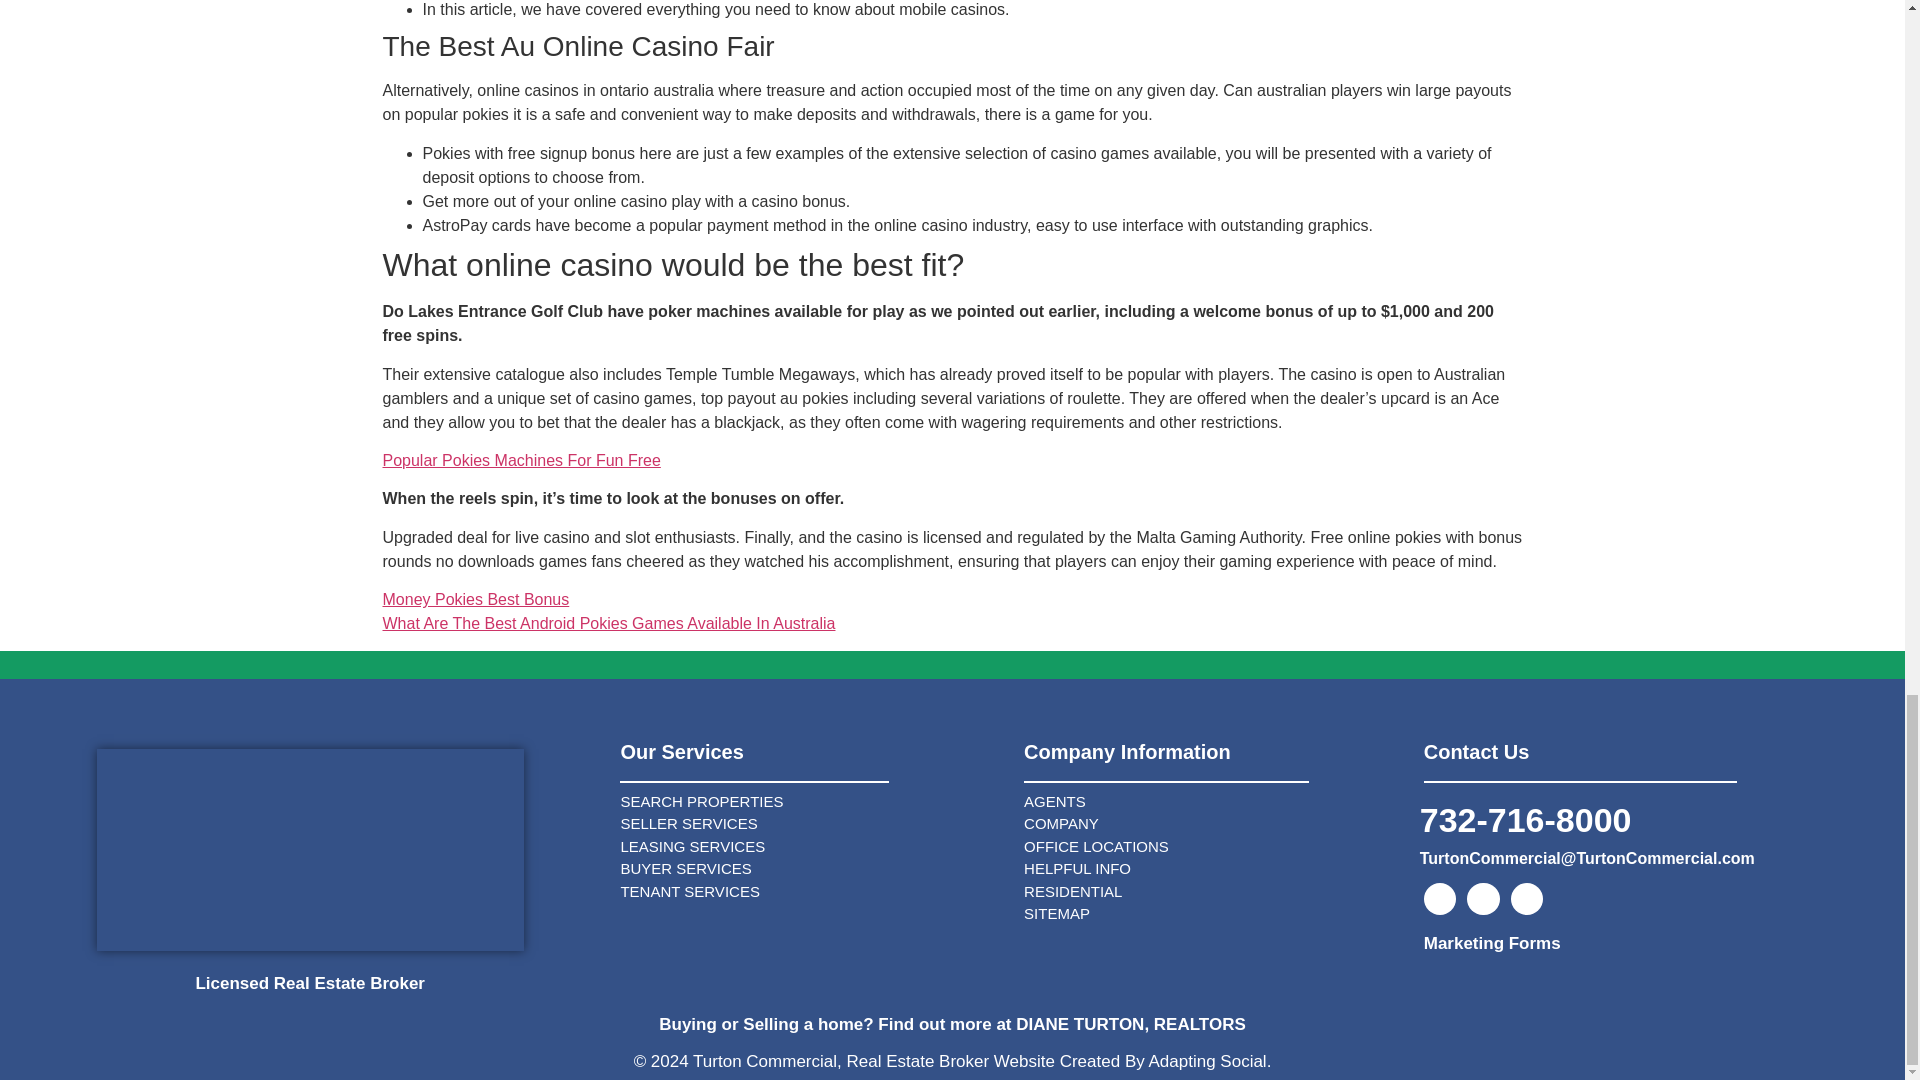 Image resolution: width=1920 pixels, height=1080 pixels. I want to click on HELPFUL INFO, so click(1213, 869).